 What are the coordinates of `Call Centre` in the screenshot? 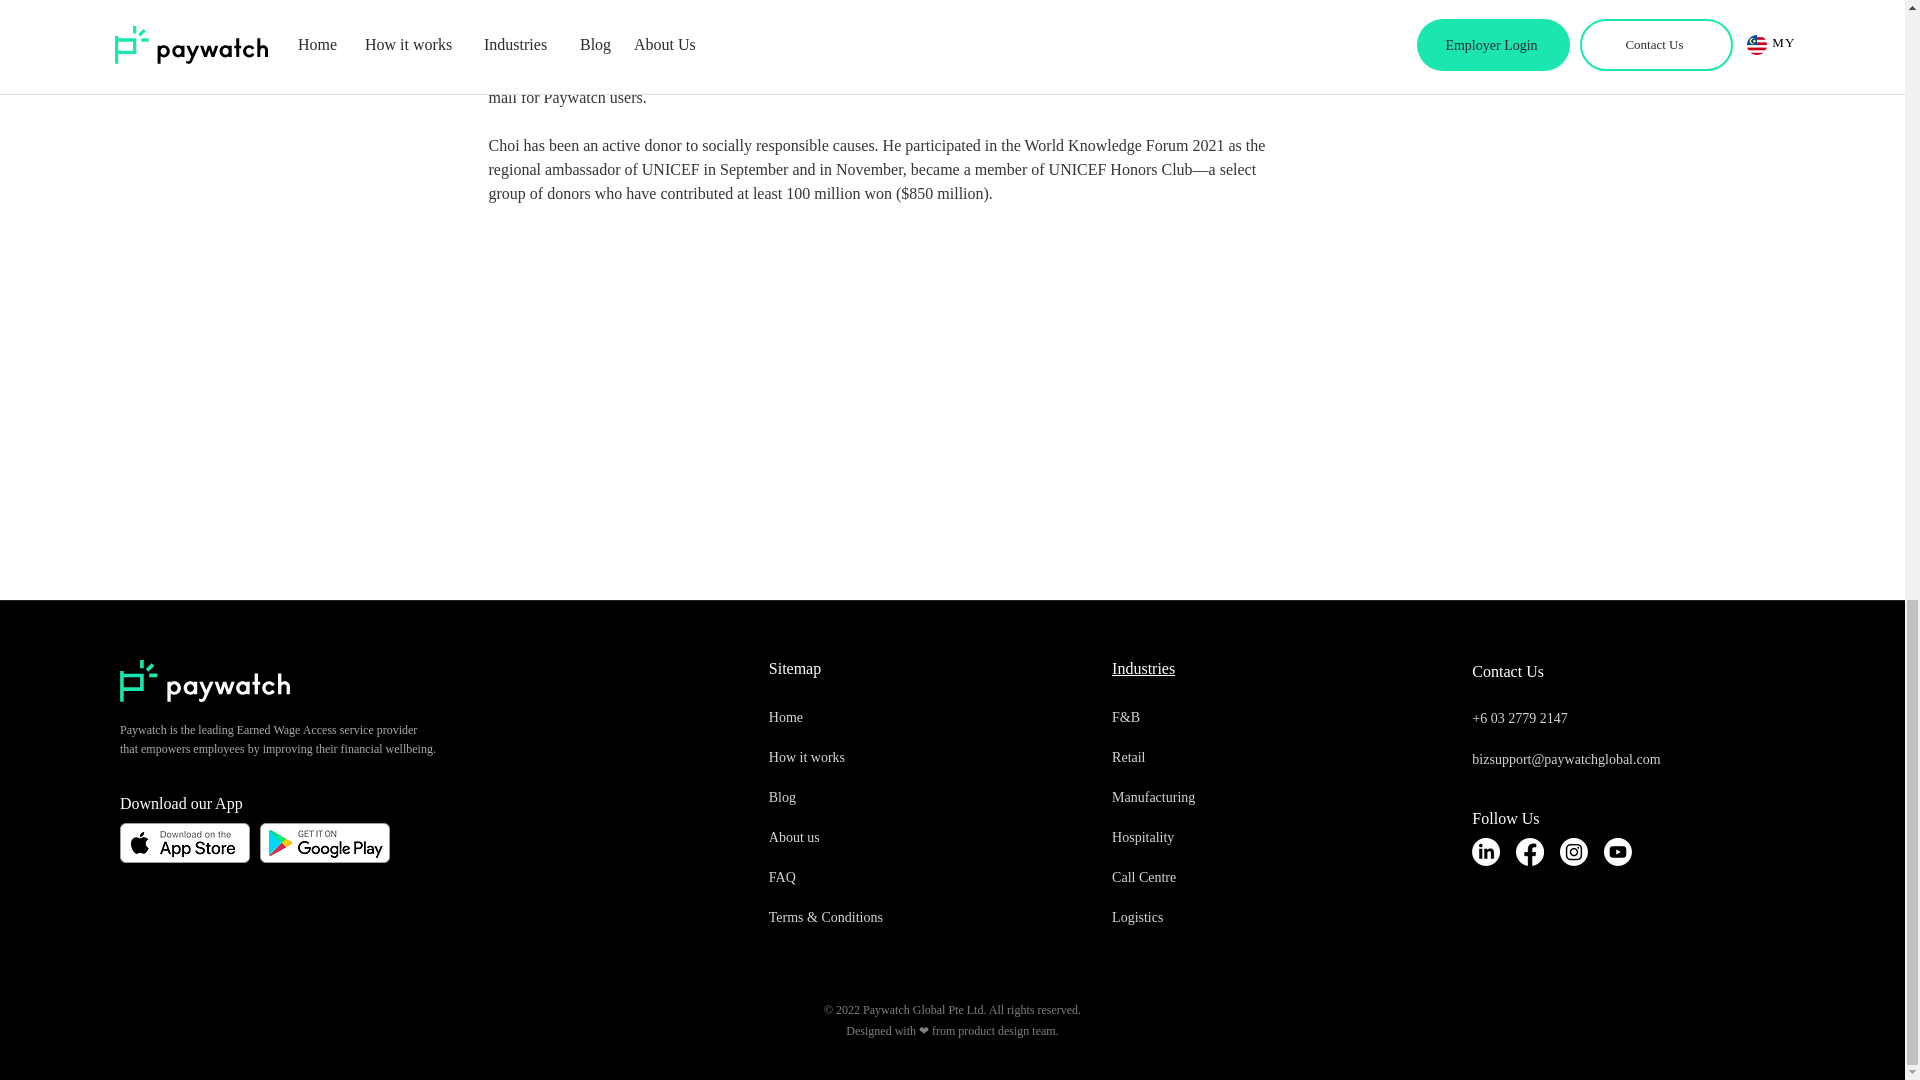 It's located at (1202, 877).